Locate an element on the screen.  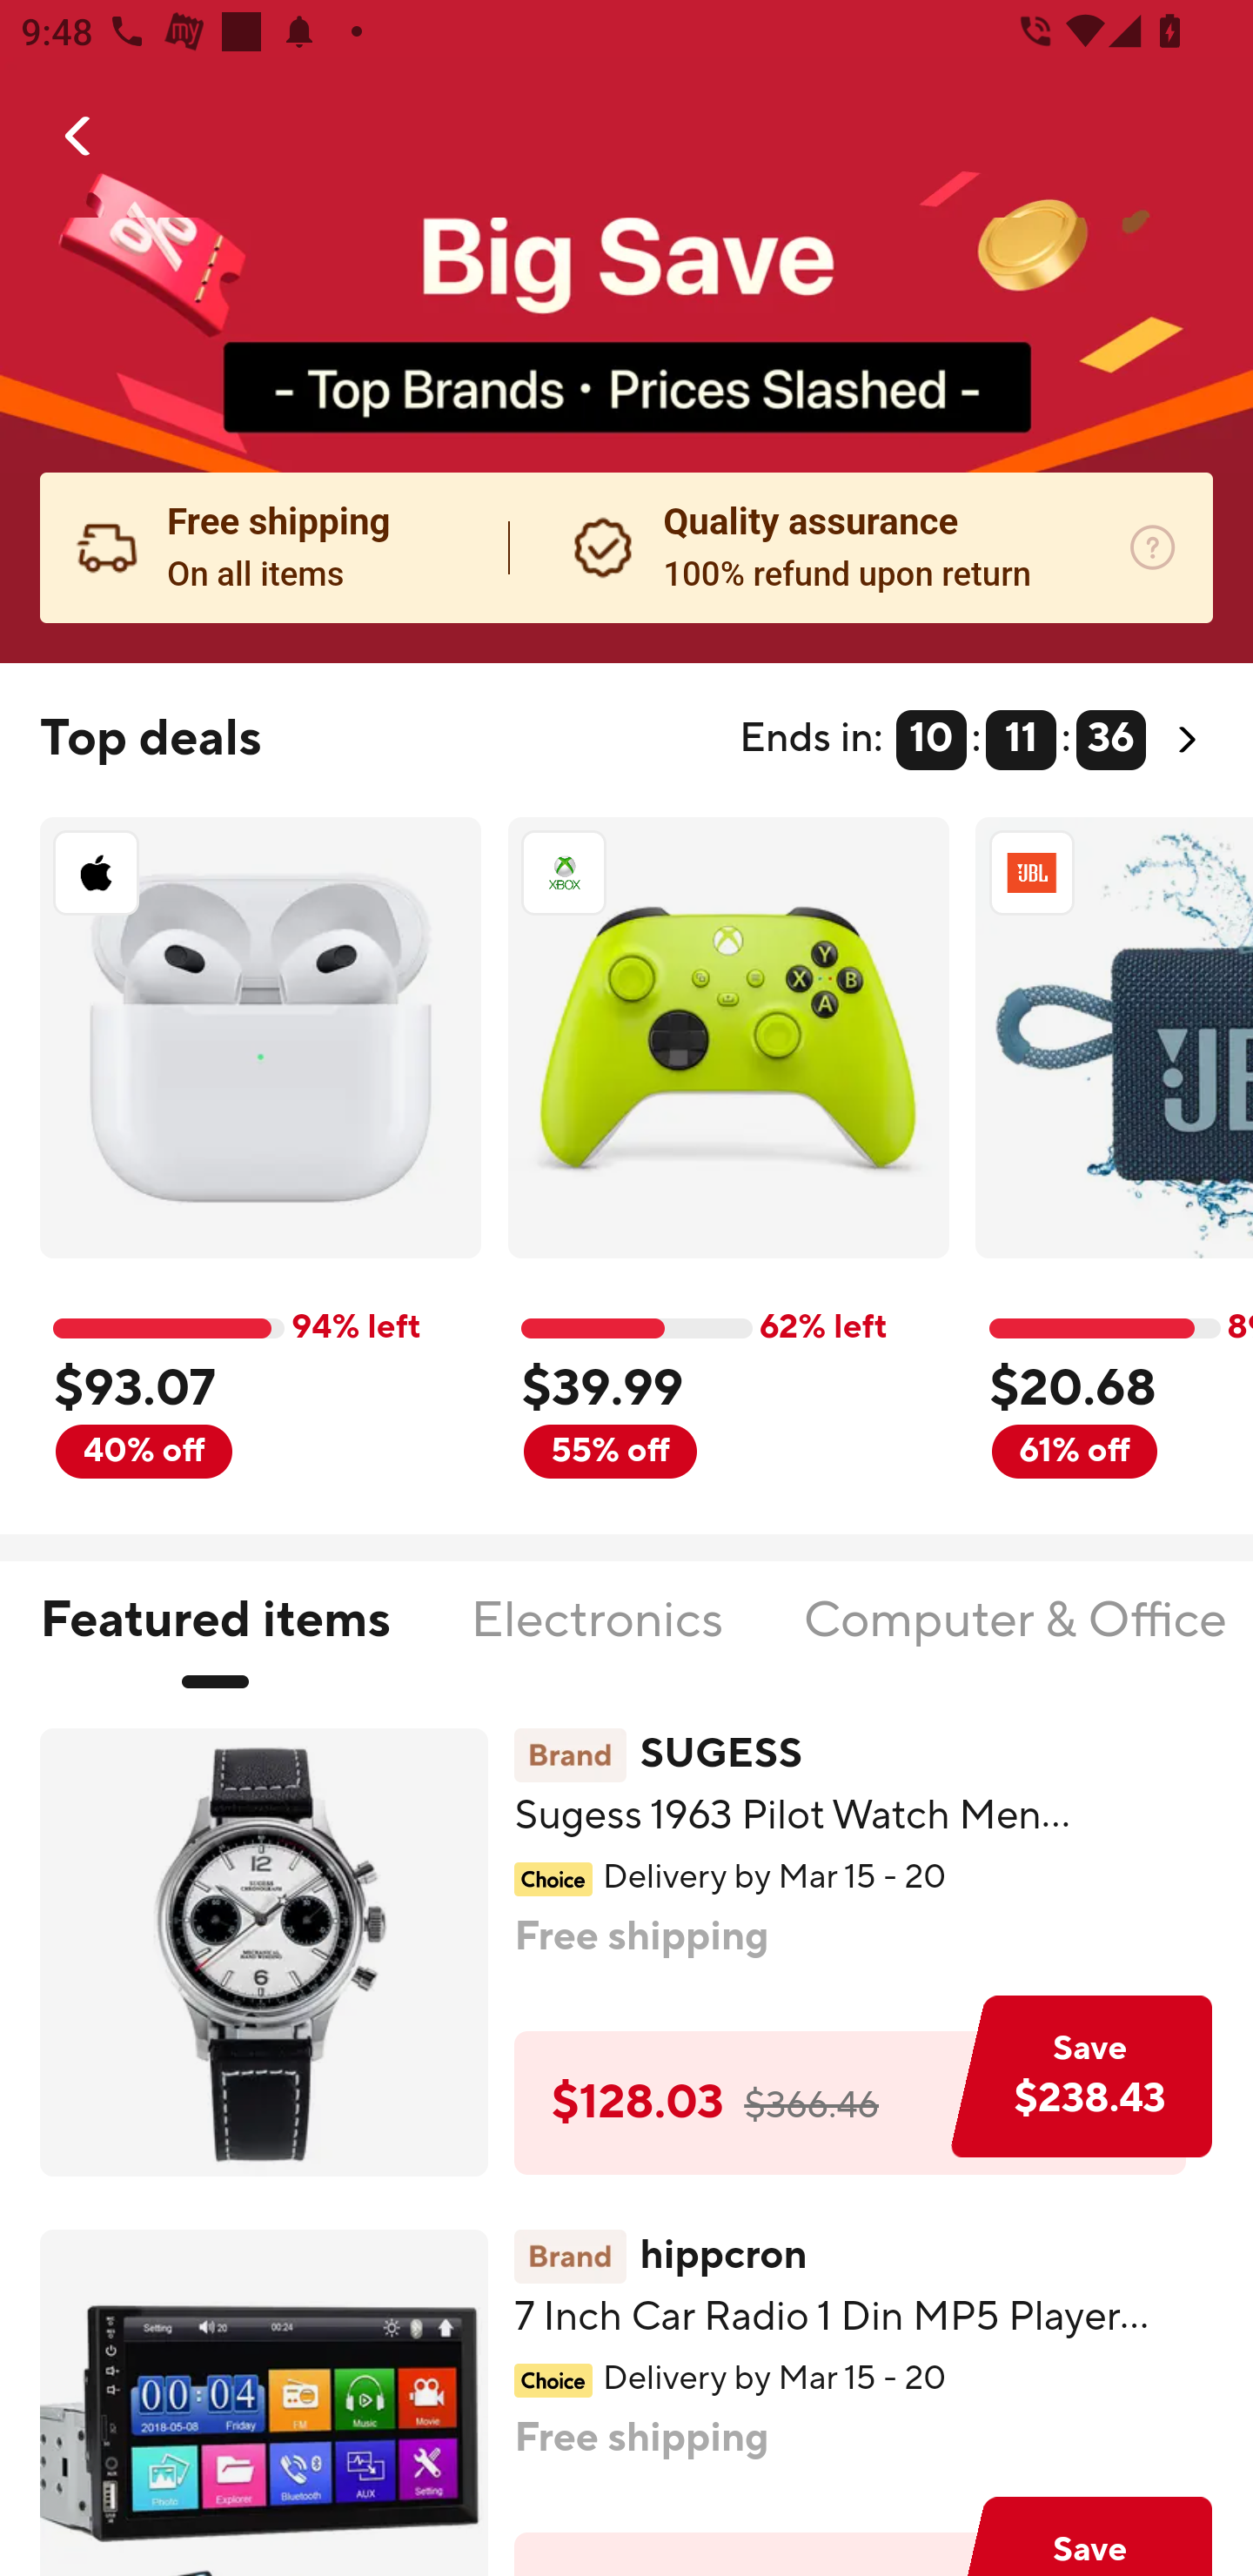
Featured items is located at coordinates (214, 1638).